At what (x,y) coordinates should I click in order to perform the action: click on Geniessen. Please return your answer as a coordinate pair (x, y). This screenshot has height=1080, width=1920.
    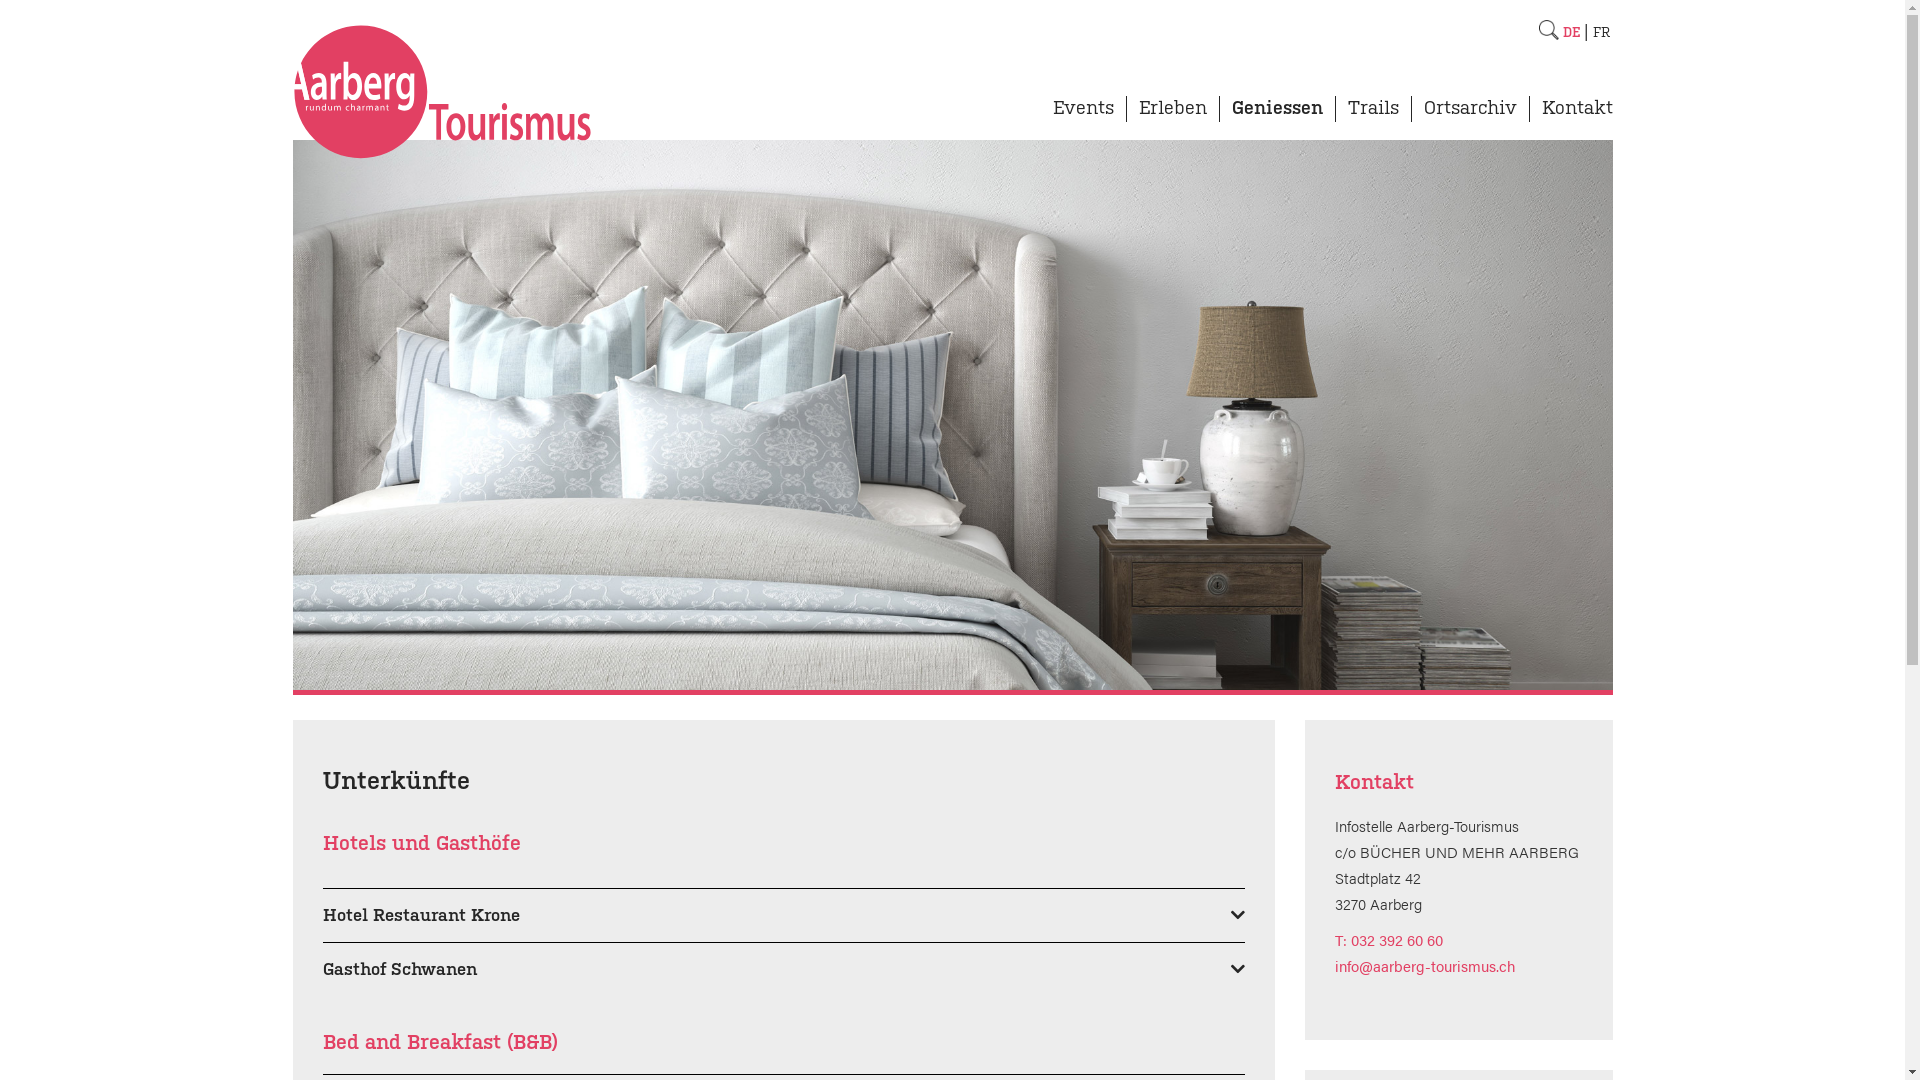
    Looking at the image, I should click on (1278, 116).